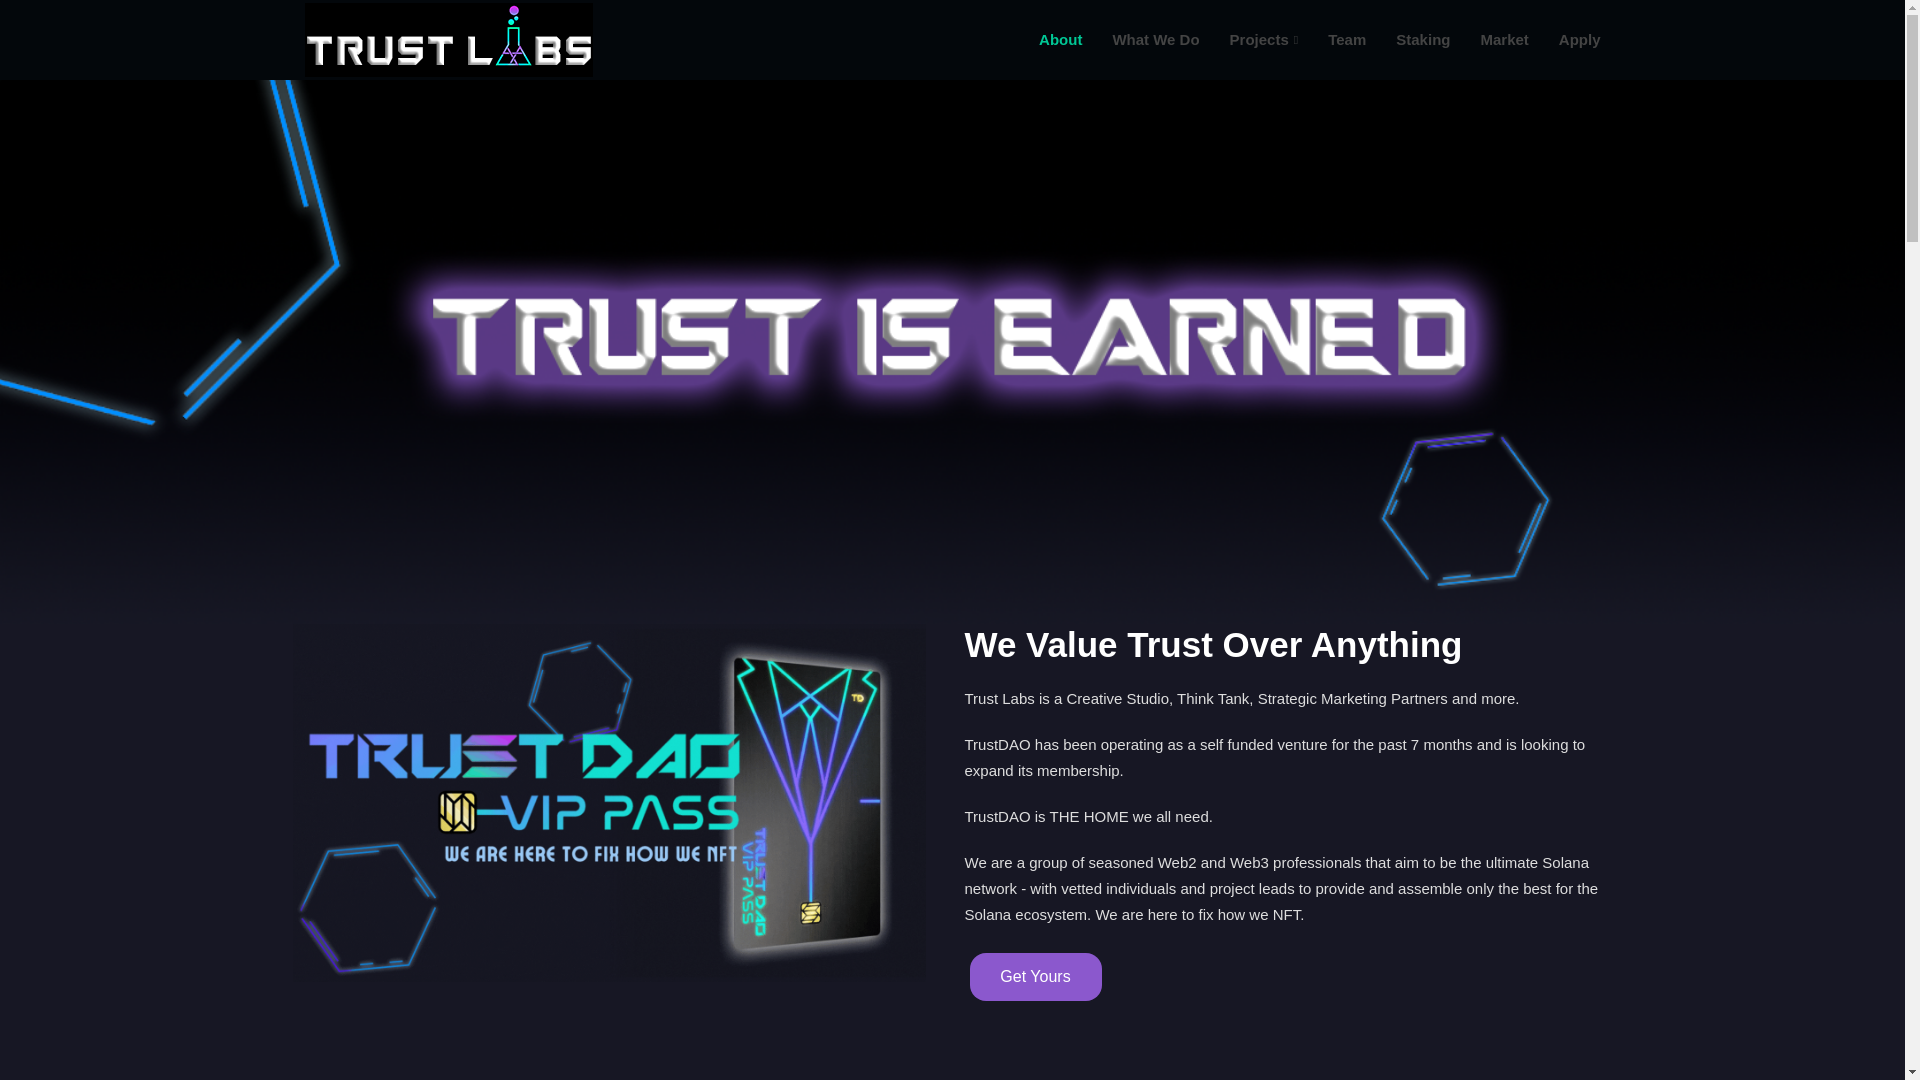  What do you see at coordinates (1250, 40) in the screenshot?
I see `Projects` at bounding box center [1250, 40].